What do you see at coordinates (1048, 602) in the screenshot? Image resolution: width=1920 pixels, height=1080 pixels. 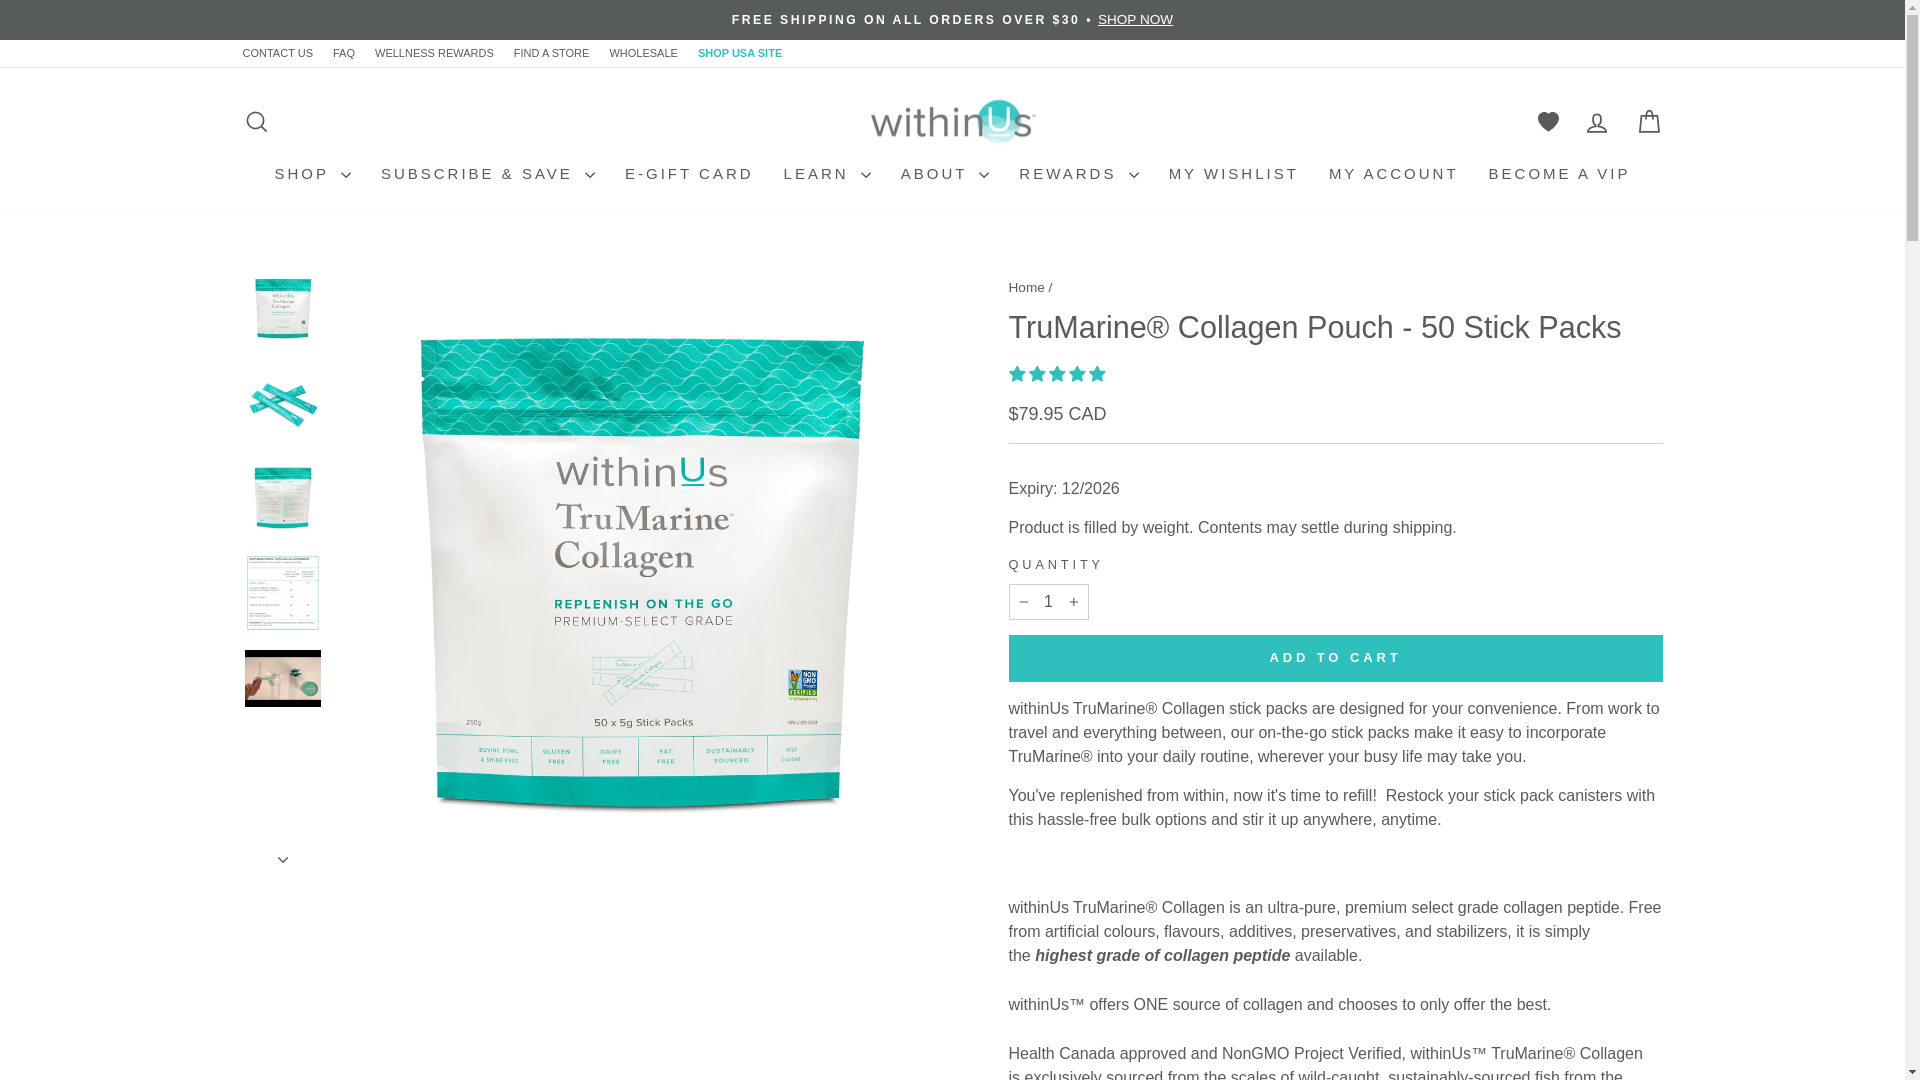 I see `1` at bounding box center [1048, 602].